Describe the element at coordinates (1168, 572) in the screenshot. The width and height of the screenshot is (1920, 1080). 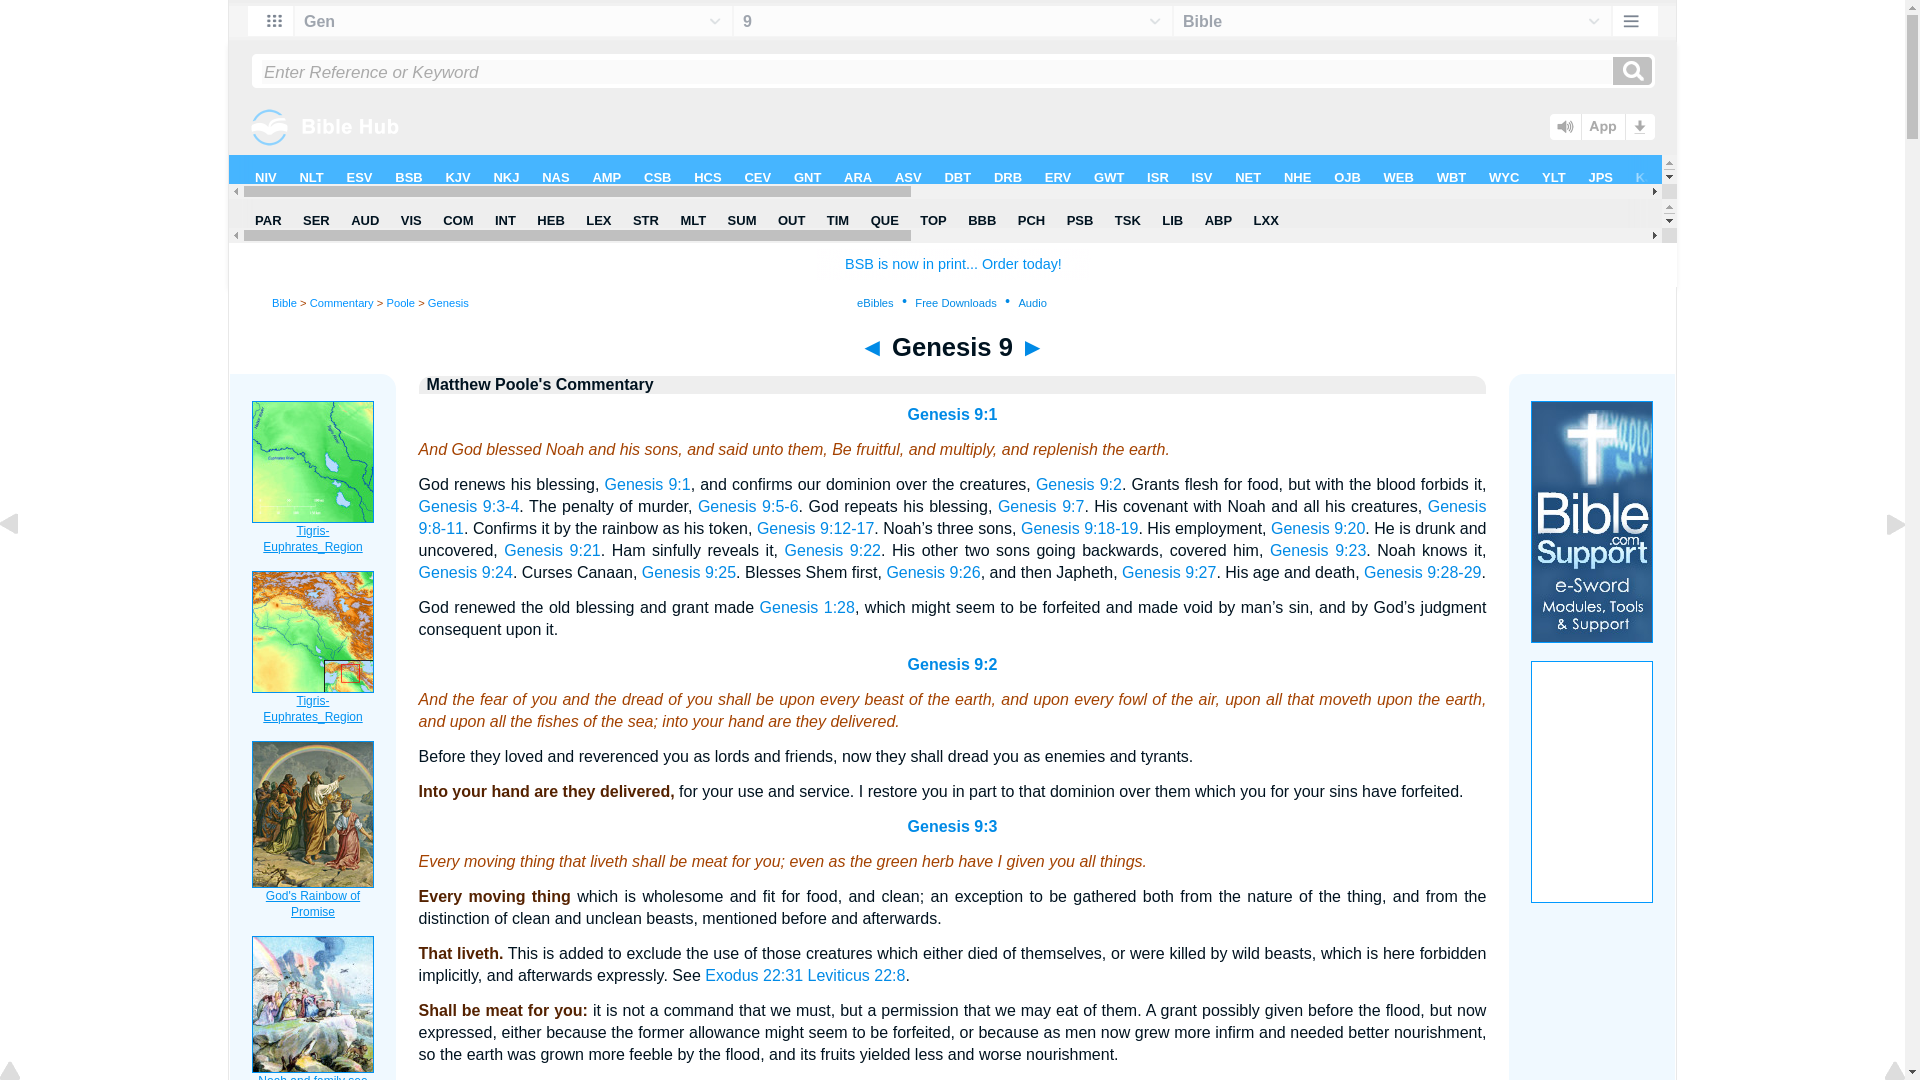
I see `Genesis 9:27` at that location.